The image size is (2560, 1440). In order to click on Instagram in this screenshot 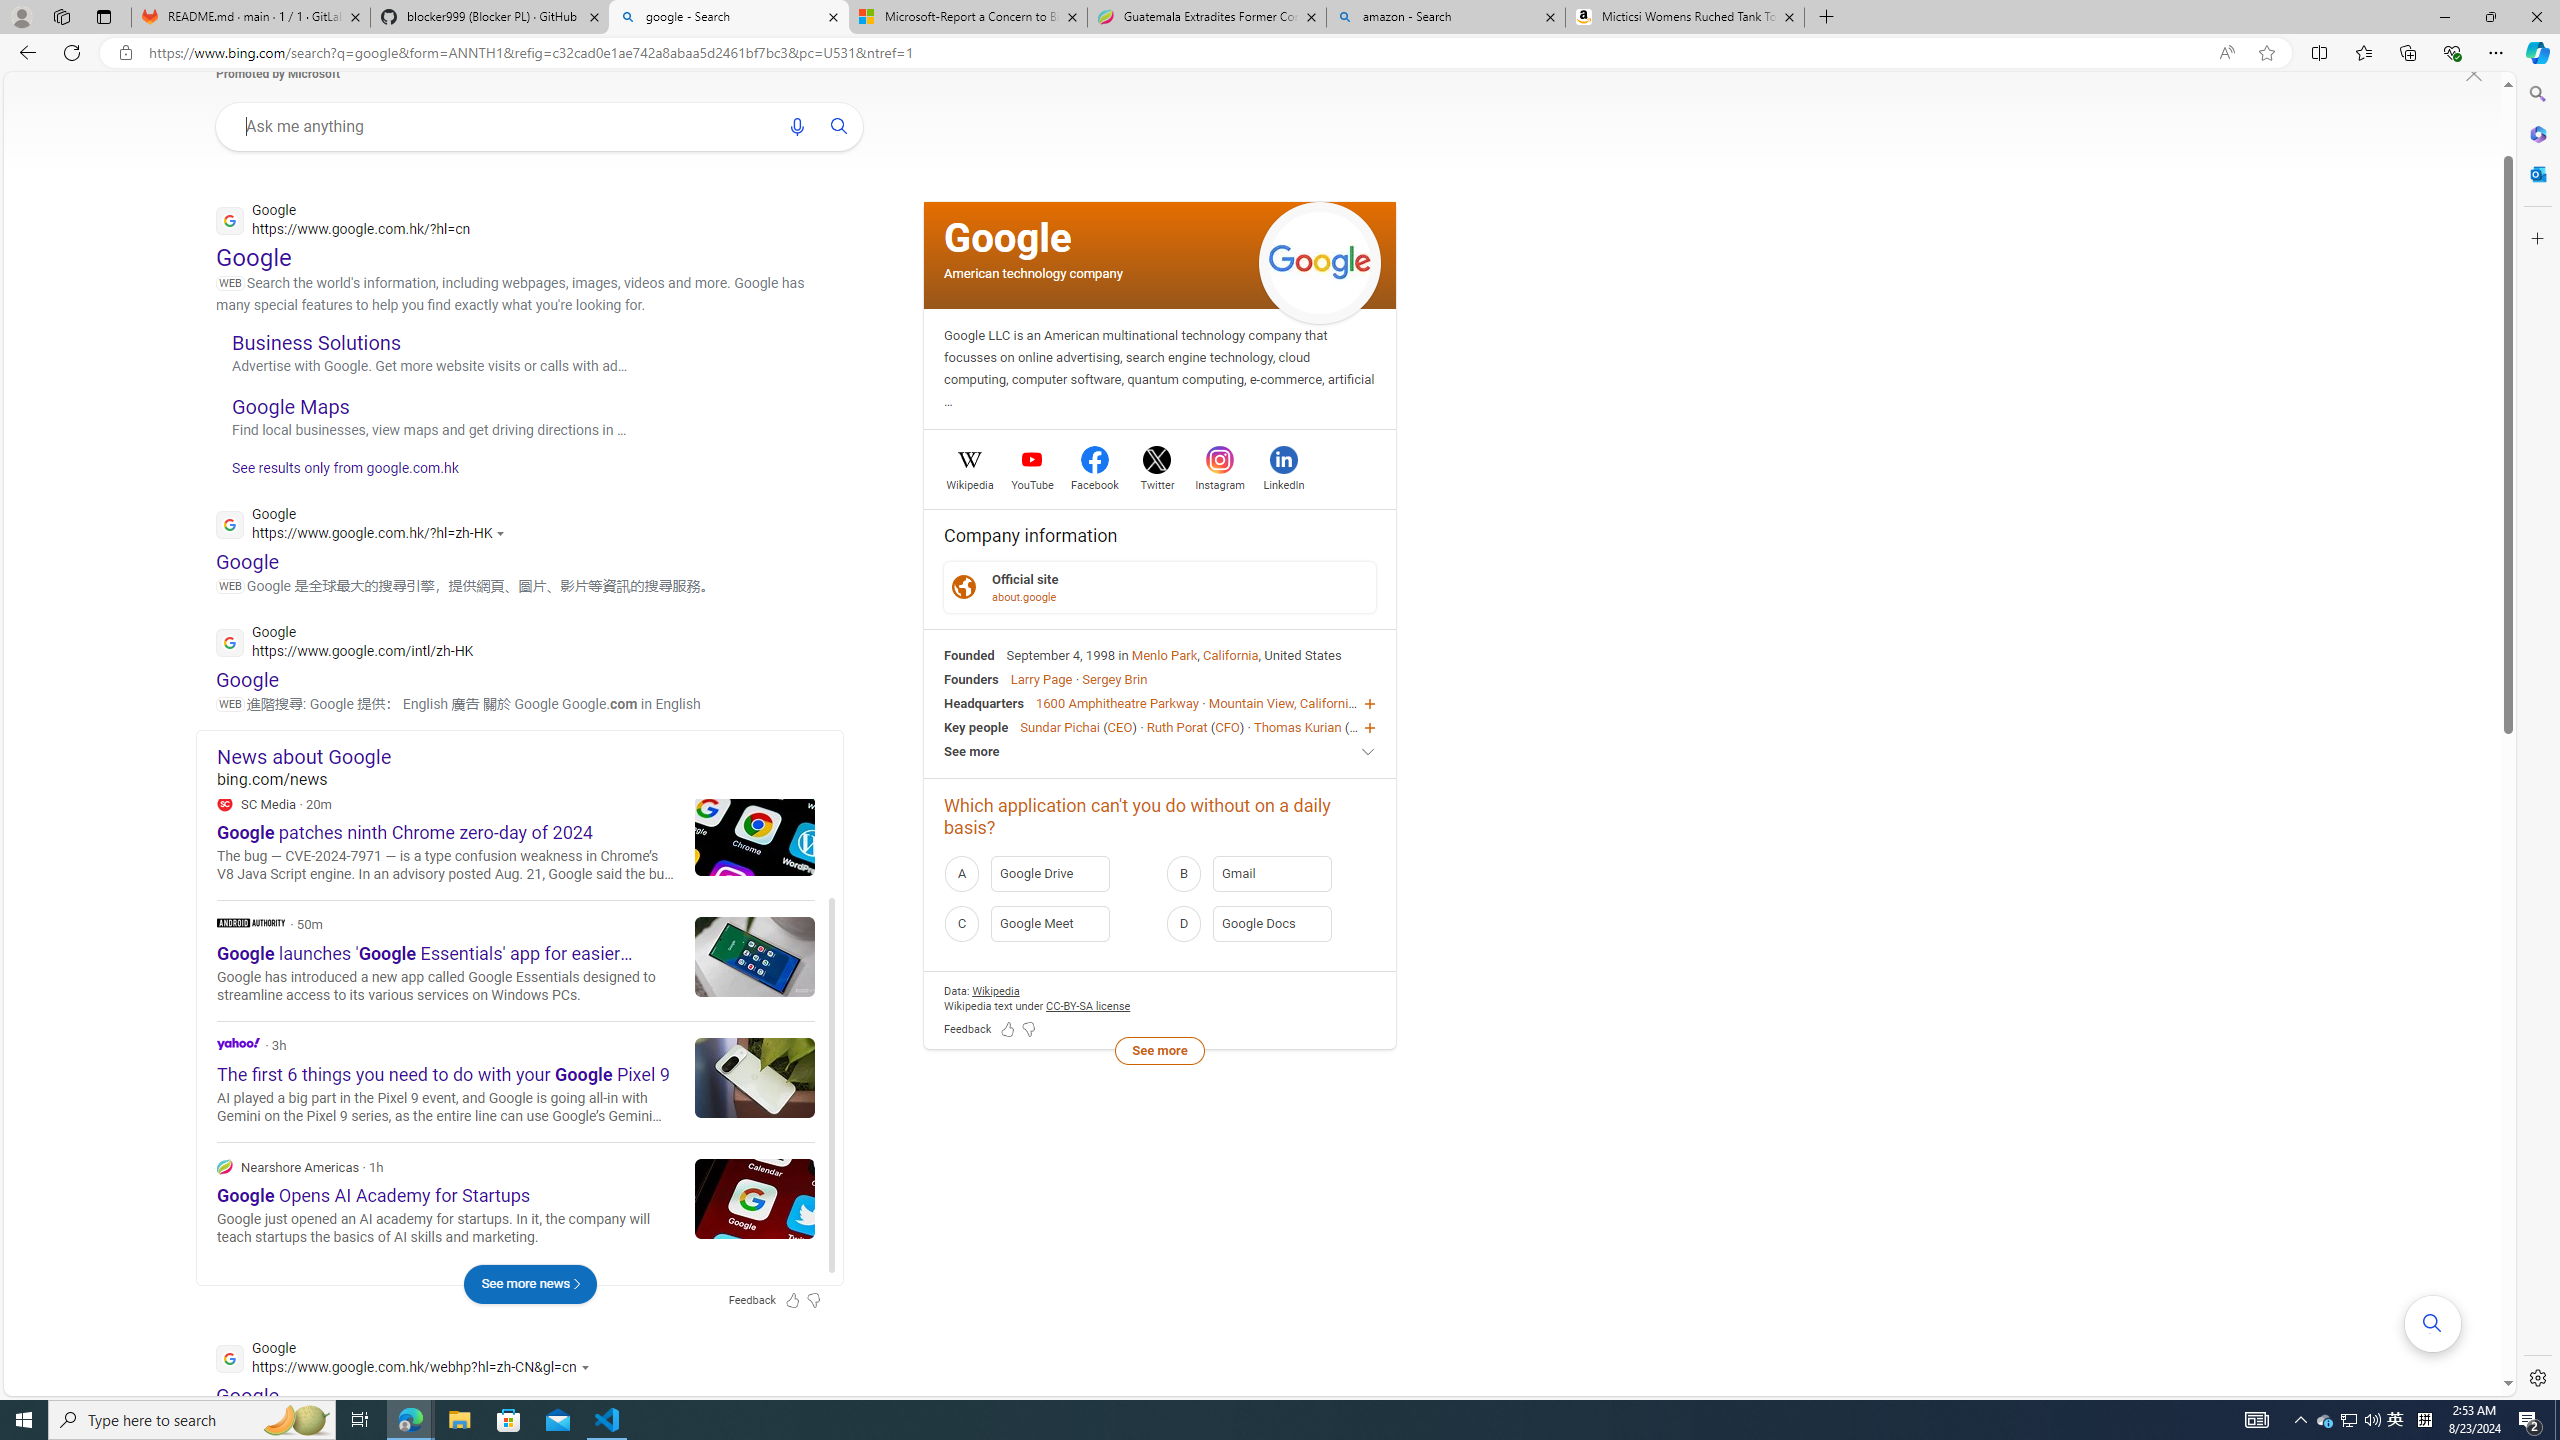, I will do `click(1219, 482)`.